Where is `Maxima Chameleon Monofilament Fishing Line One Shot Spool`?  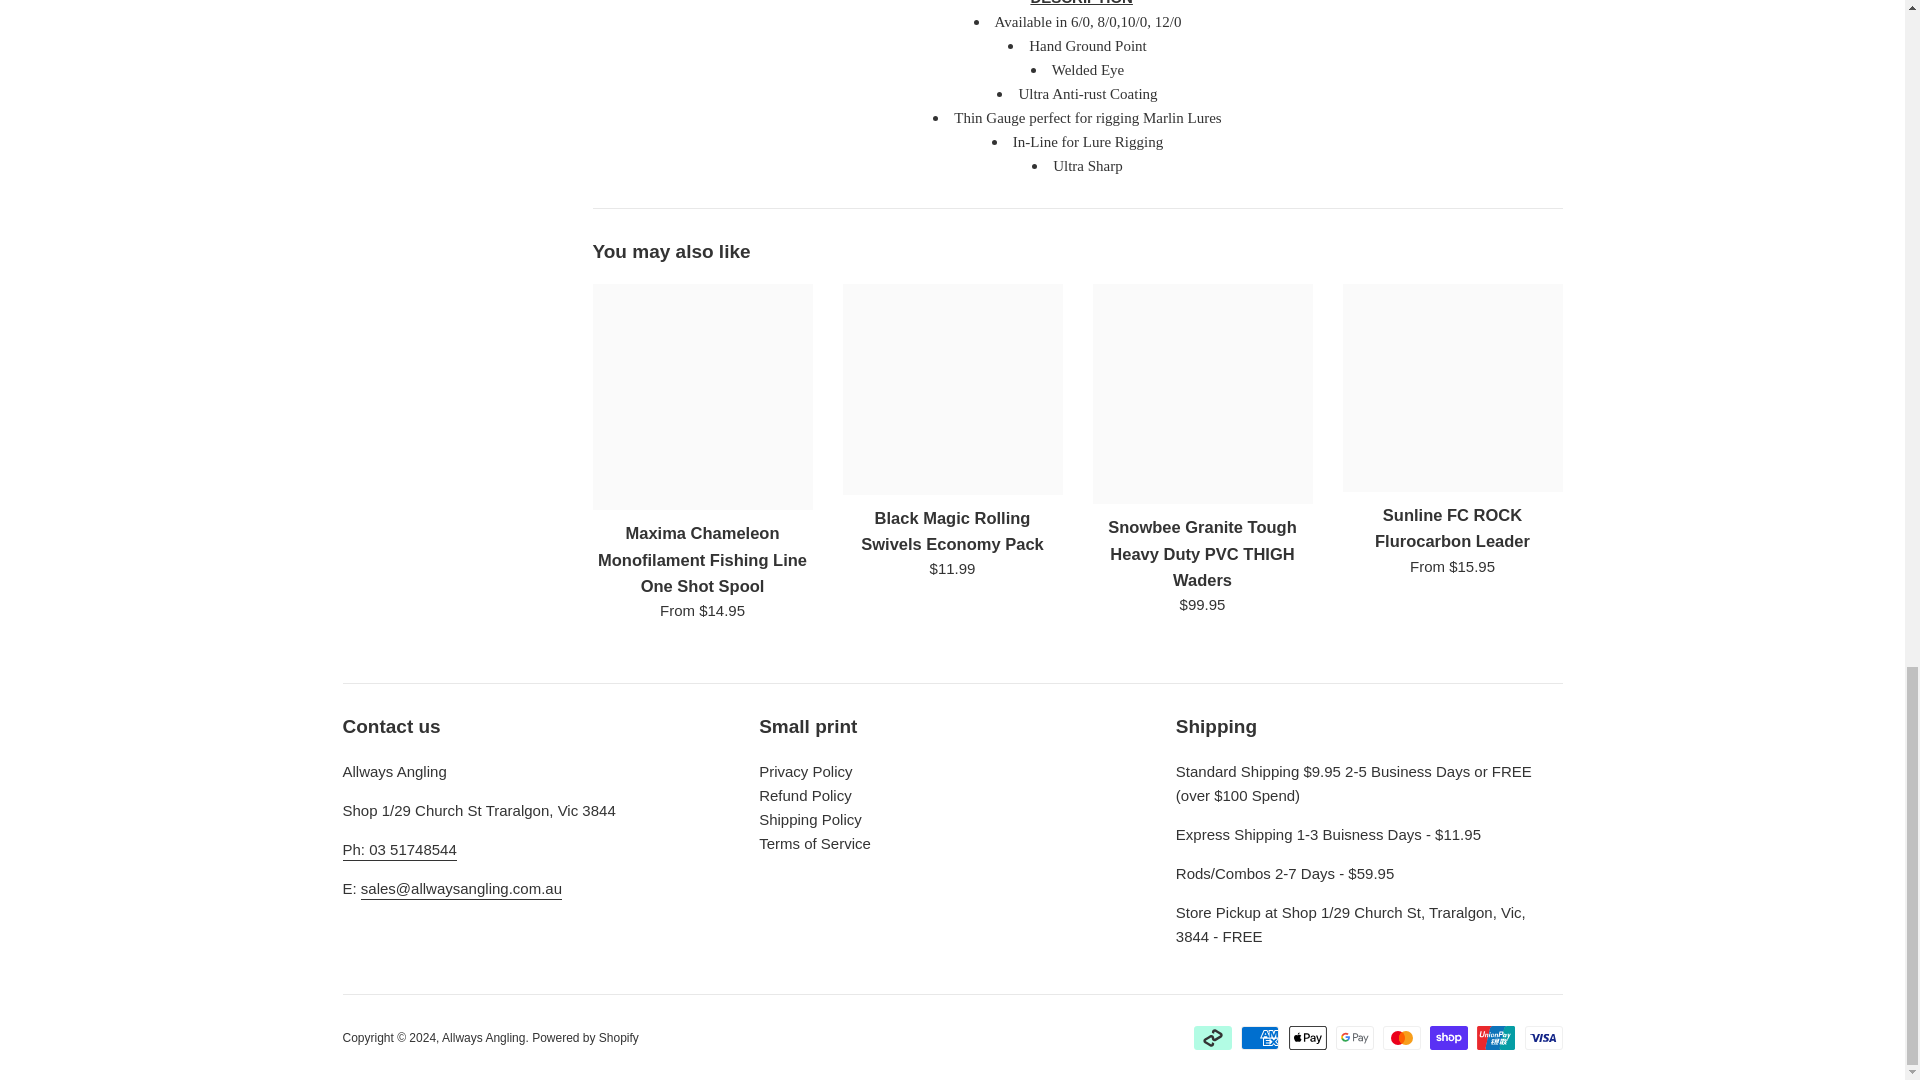 Maxima Chameleon Monofilament Fishing Line One Shot Spool is located at coordinates (702, 396).